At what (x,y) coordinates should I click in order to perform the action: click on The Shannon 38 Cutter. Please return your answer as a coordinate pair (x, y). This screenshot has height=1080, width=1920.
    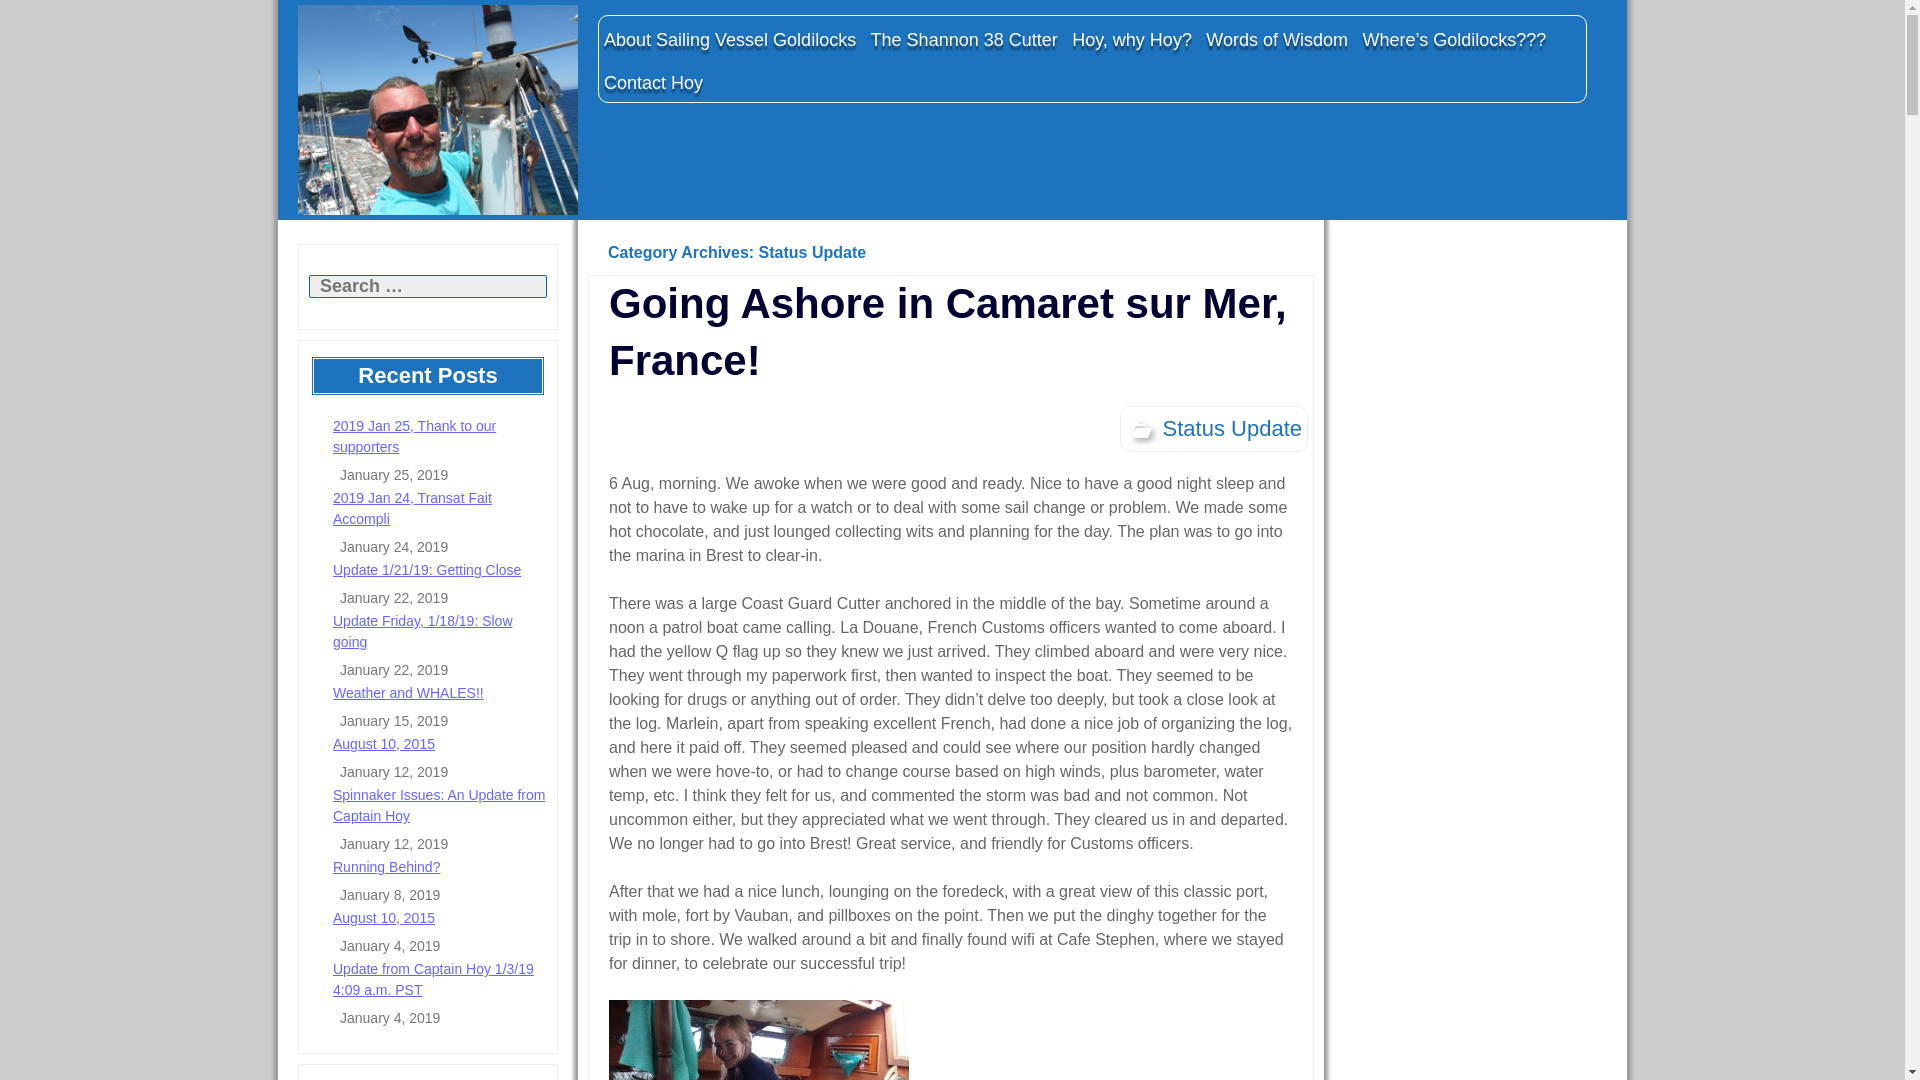
    Looking at the image, I should click on (964, 40).